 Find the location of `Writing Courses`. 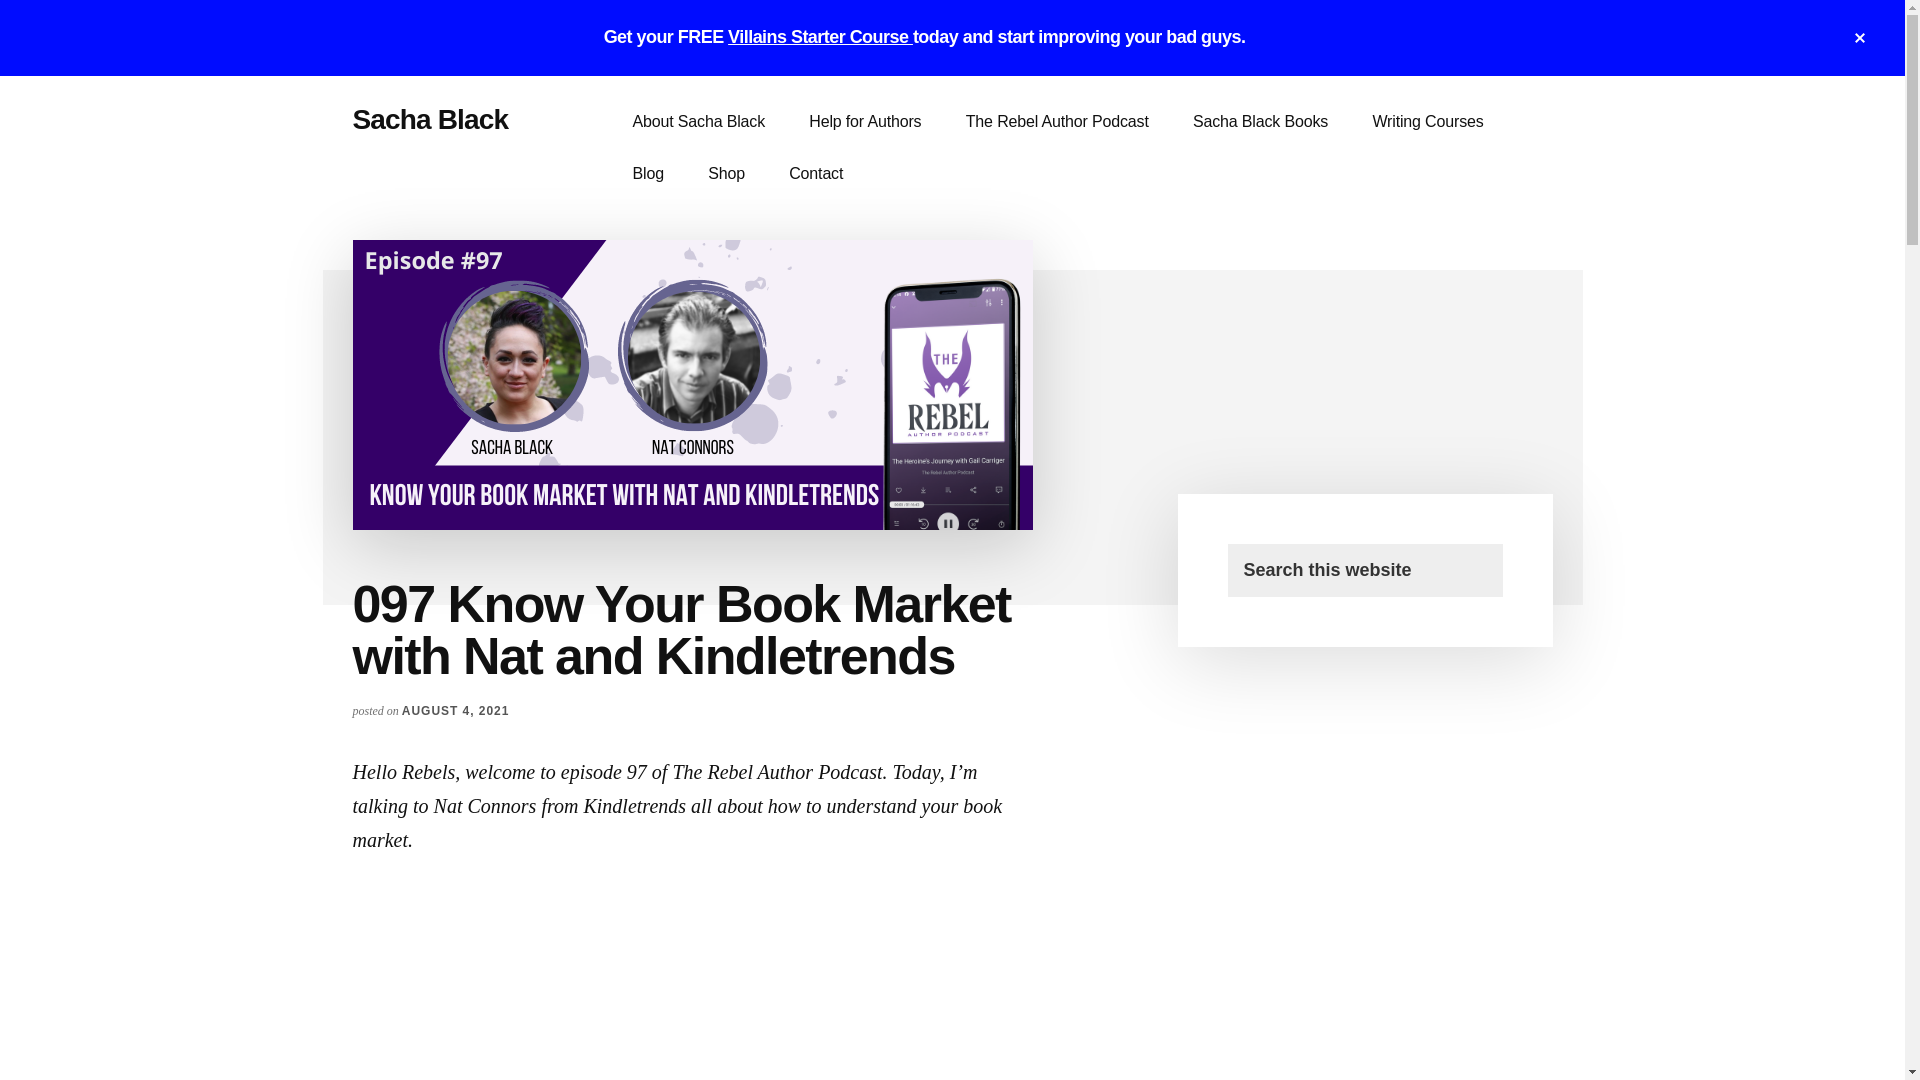

Writing Courses is located at coordinates (1427, 122).